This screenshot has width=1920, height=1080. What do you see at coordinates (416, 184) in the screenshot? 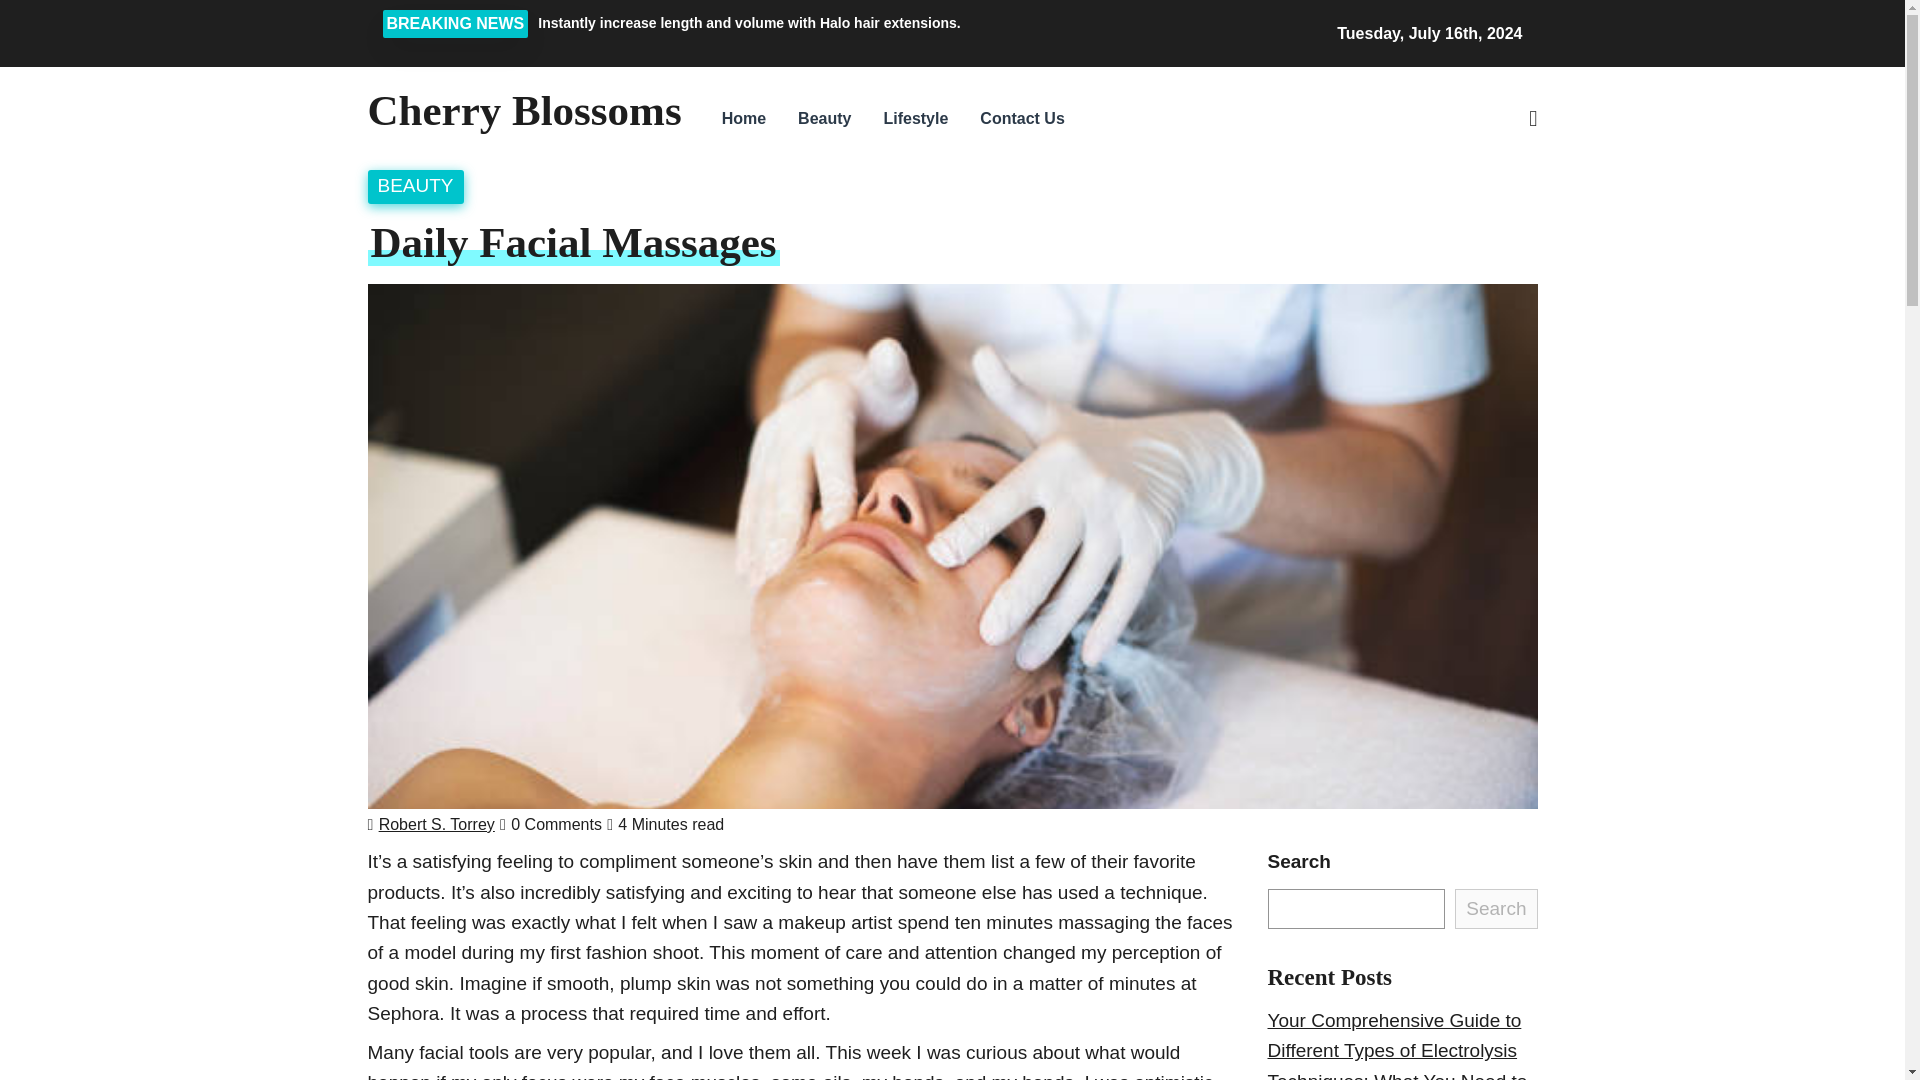
I see `BEAUTY` at bounding box center [416, 184].